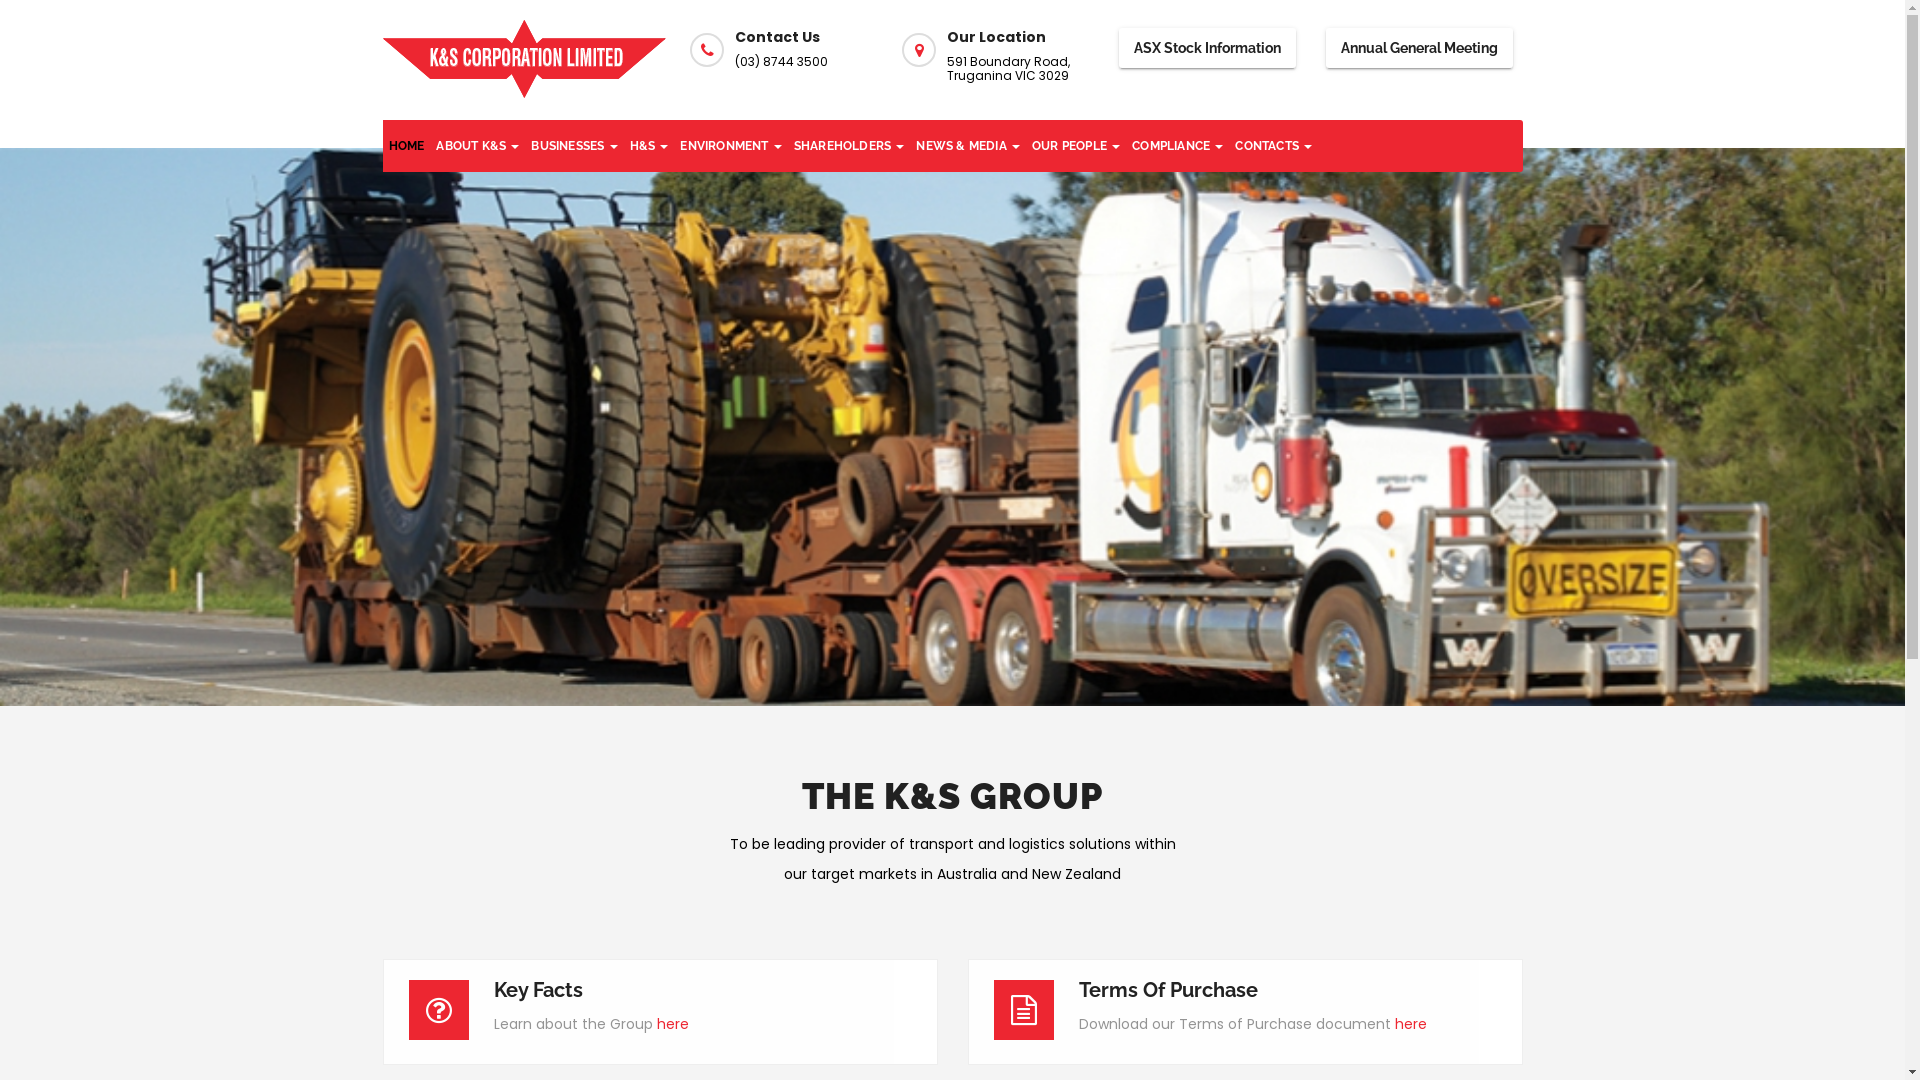 The image size is (1920, 1080). What do you see at coordinates (478, 146) in the screenshot?
I see `ABOUT K&S` at bounding box center [478, 146].